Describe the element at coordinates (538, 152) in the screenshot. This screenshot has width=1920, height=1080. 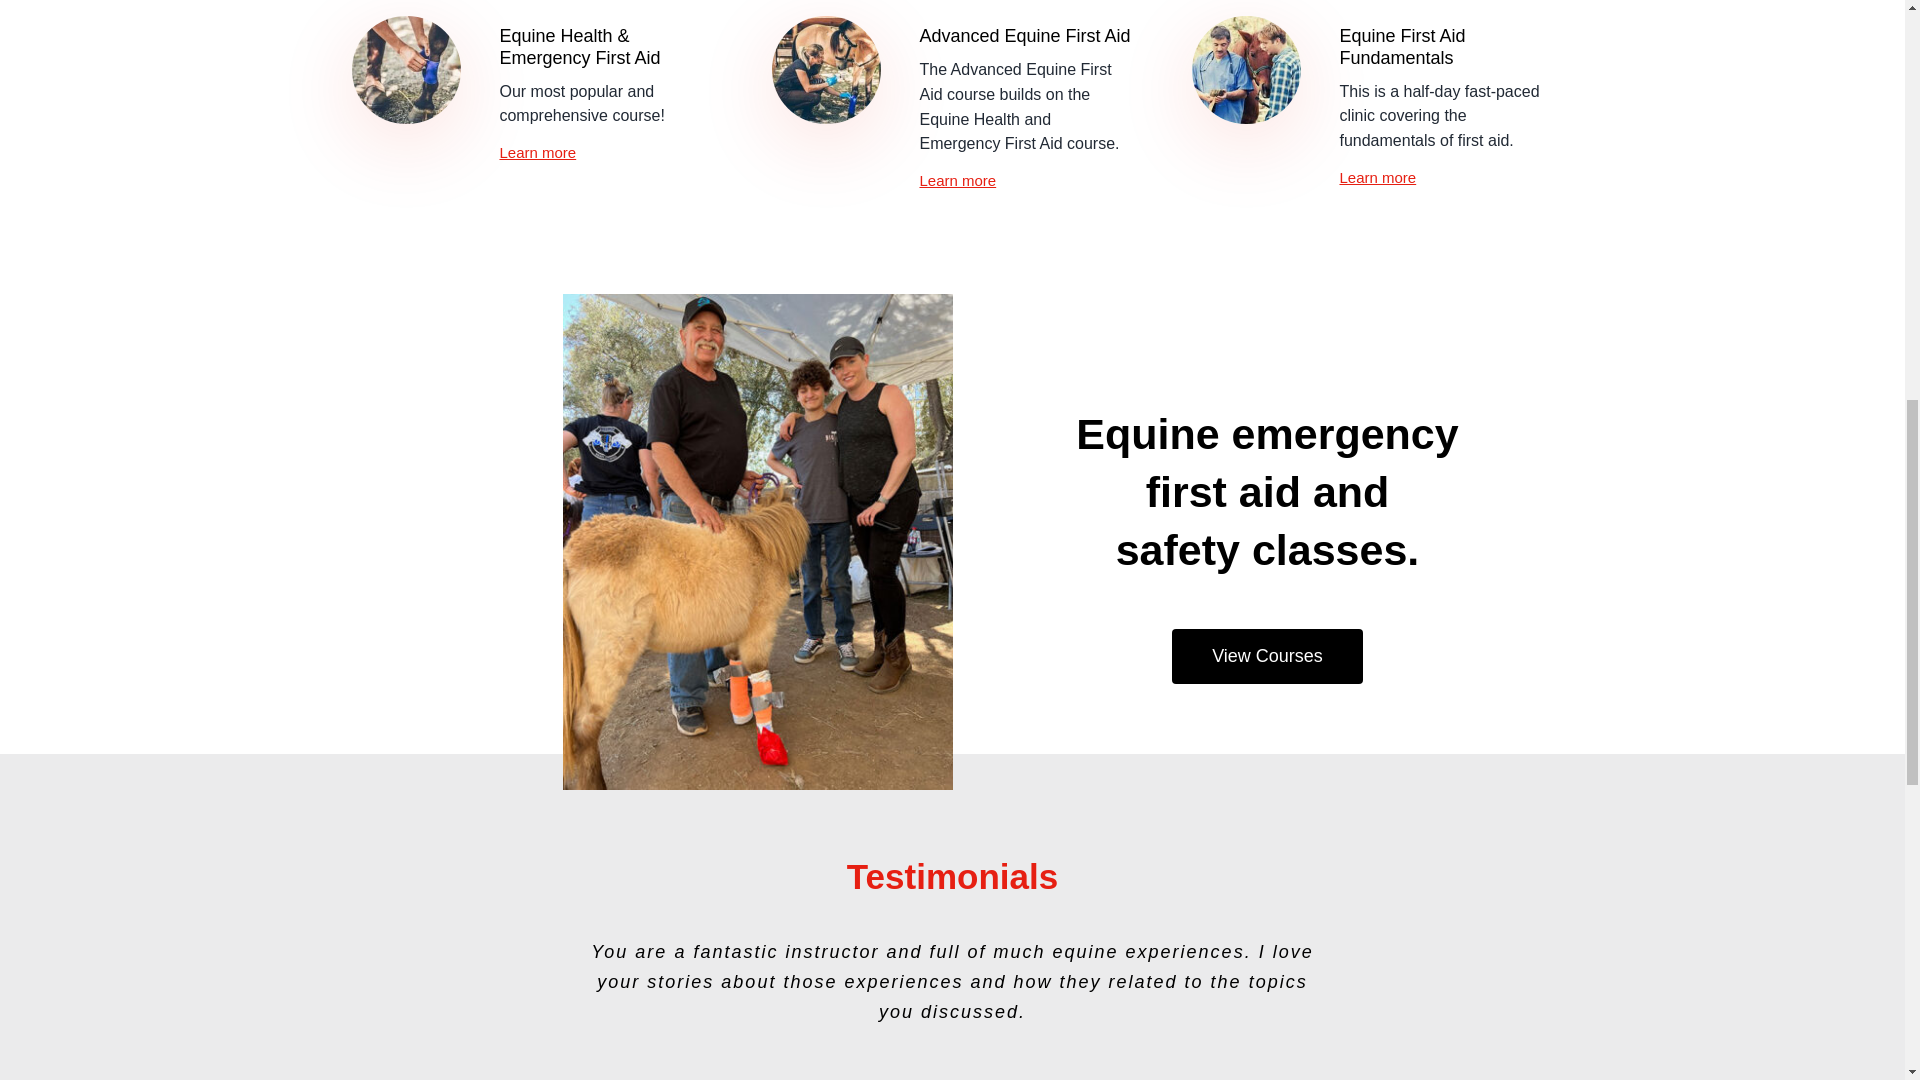
I see `Learn more` at that location.